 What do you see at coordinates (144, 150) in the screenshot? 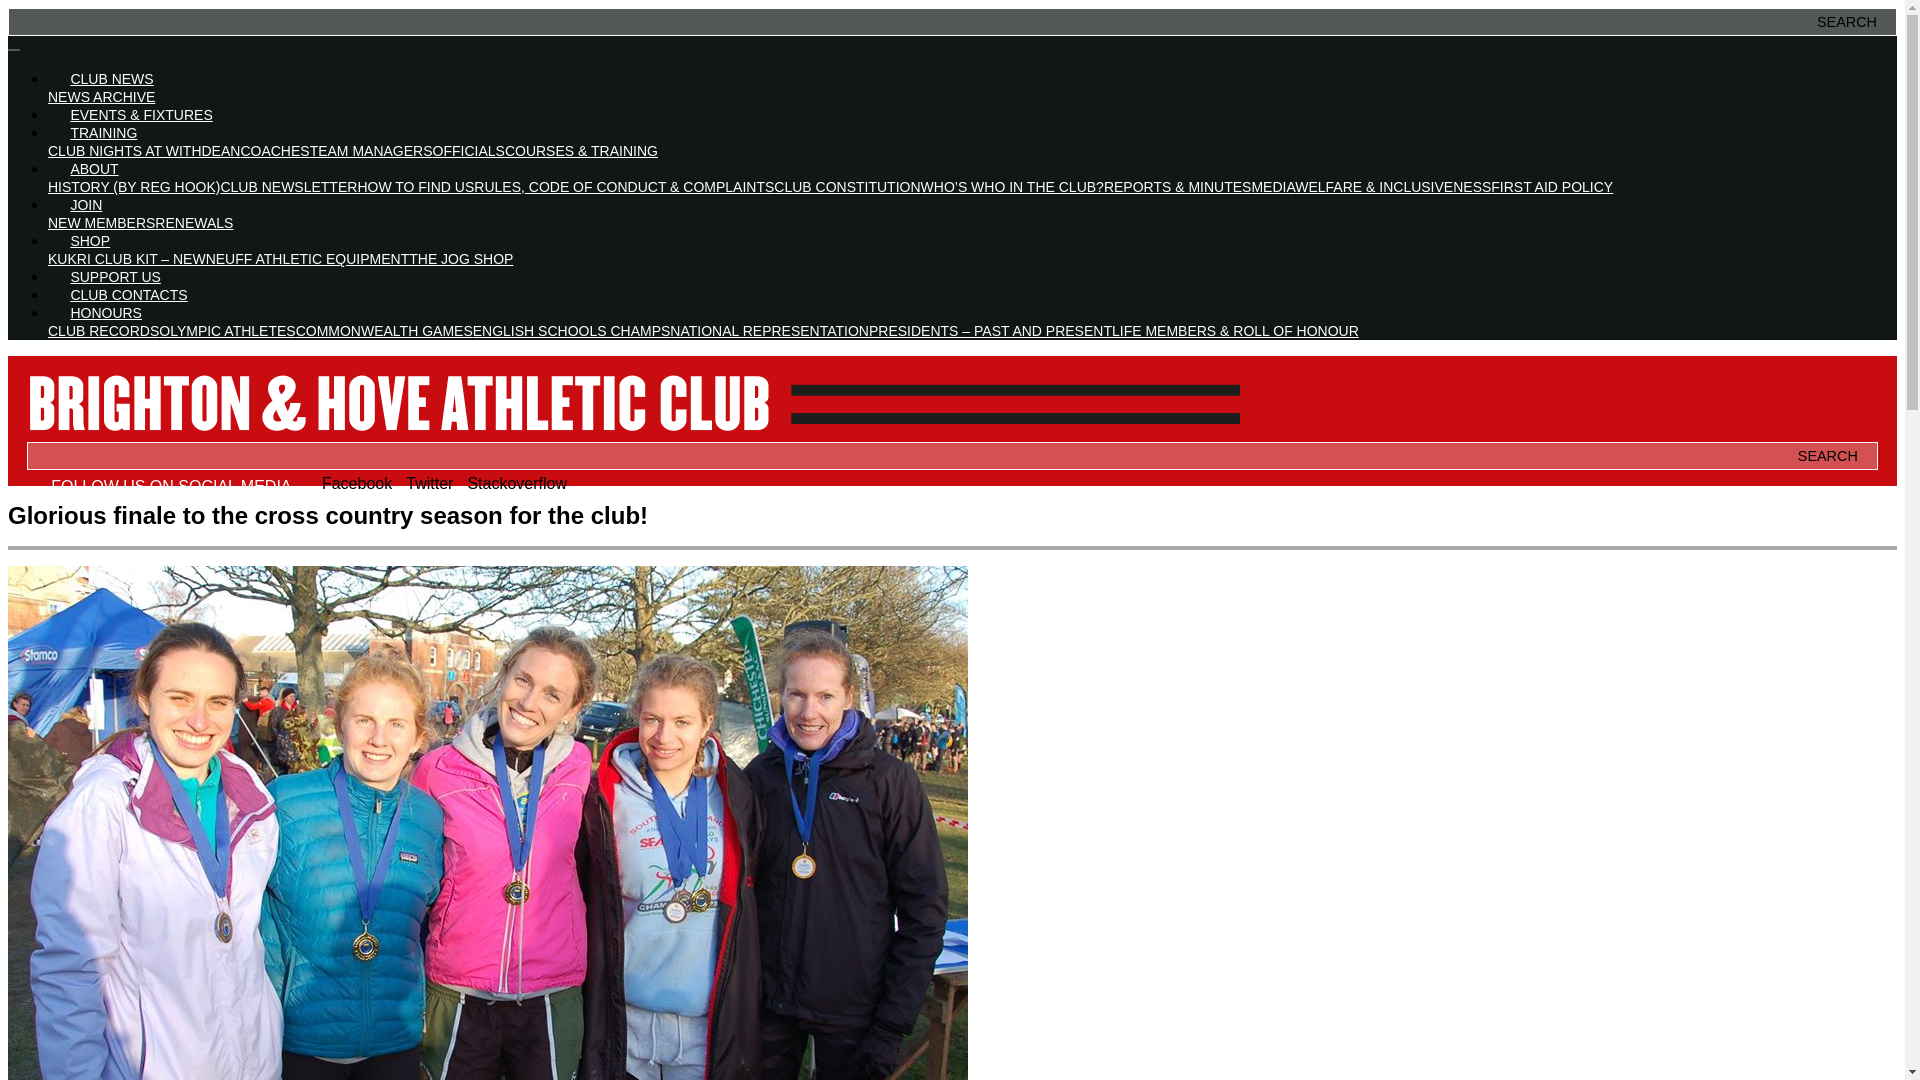
I see `Club Nights at Withdean` at bounding box center [144, 150].